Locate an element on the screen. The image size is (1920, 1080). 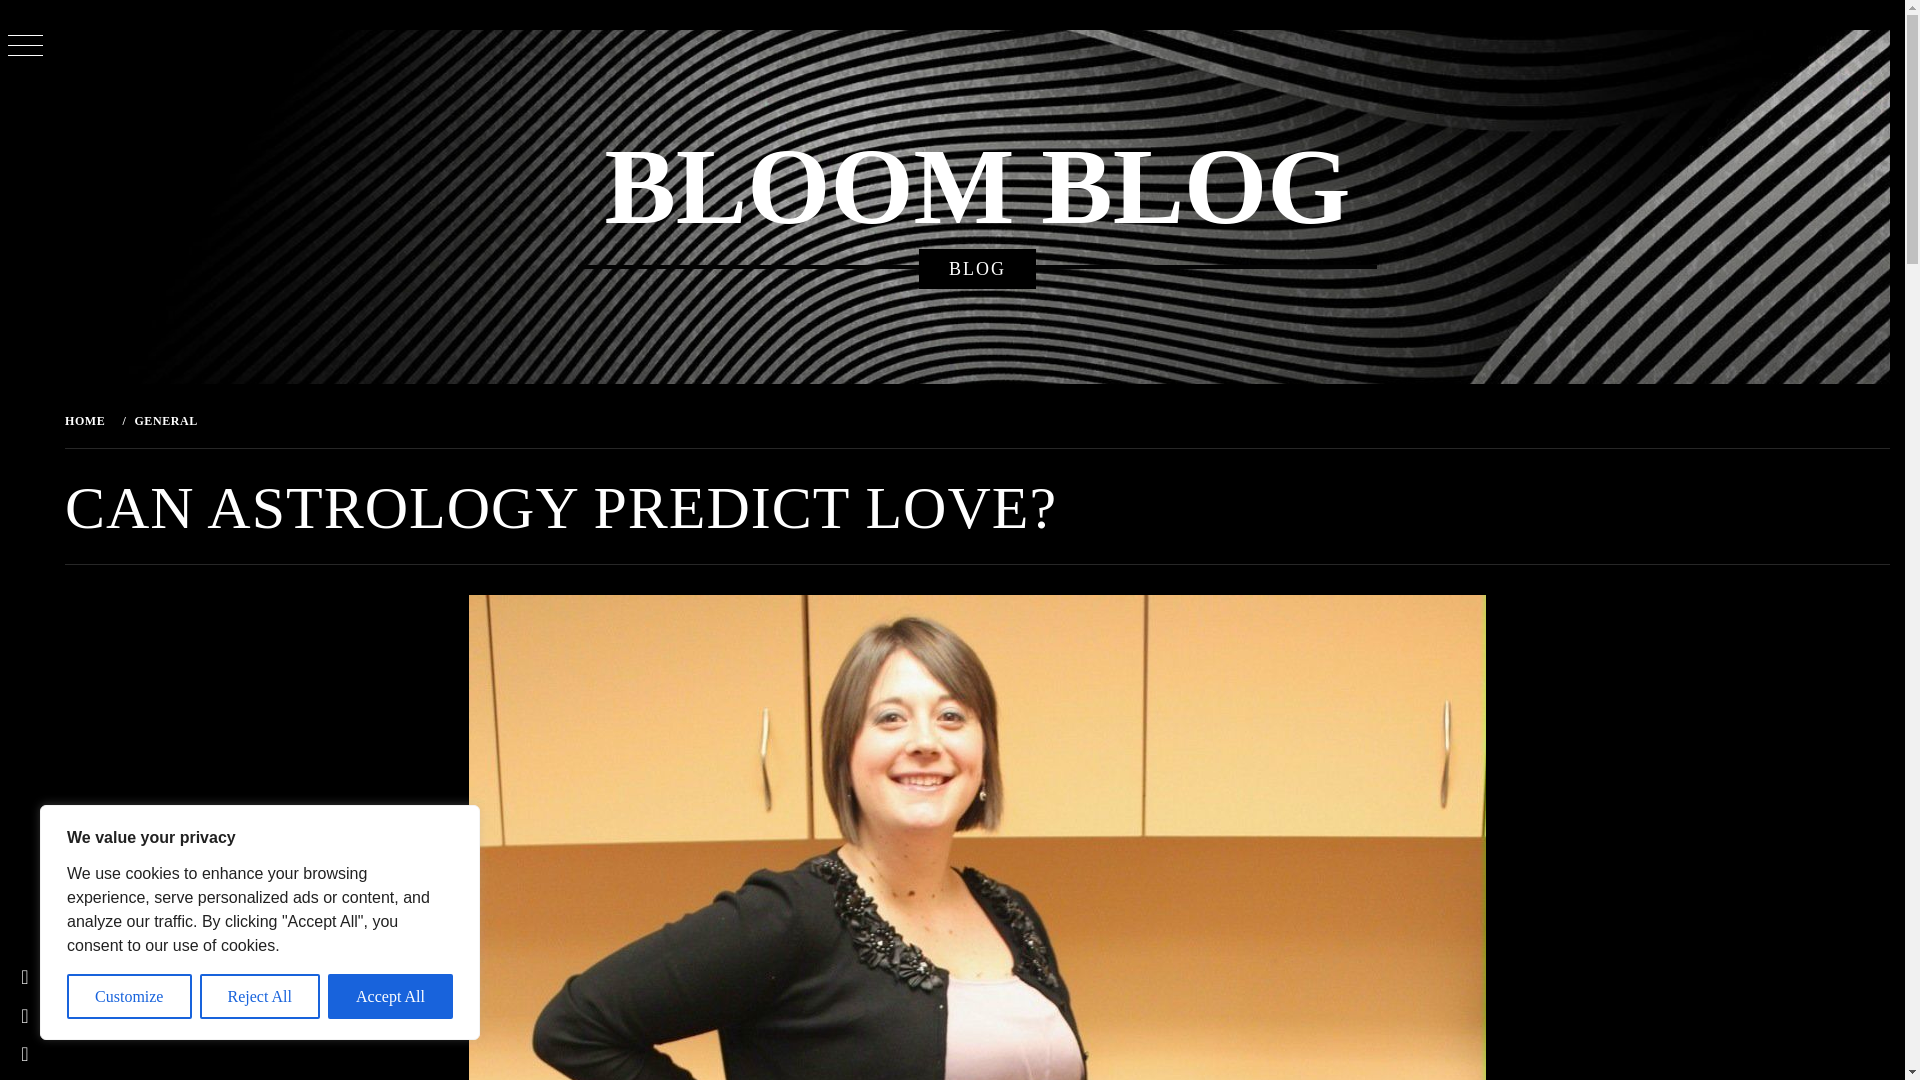
Reject All is located at coordinates (260, 996).